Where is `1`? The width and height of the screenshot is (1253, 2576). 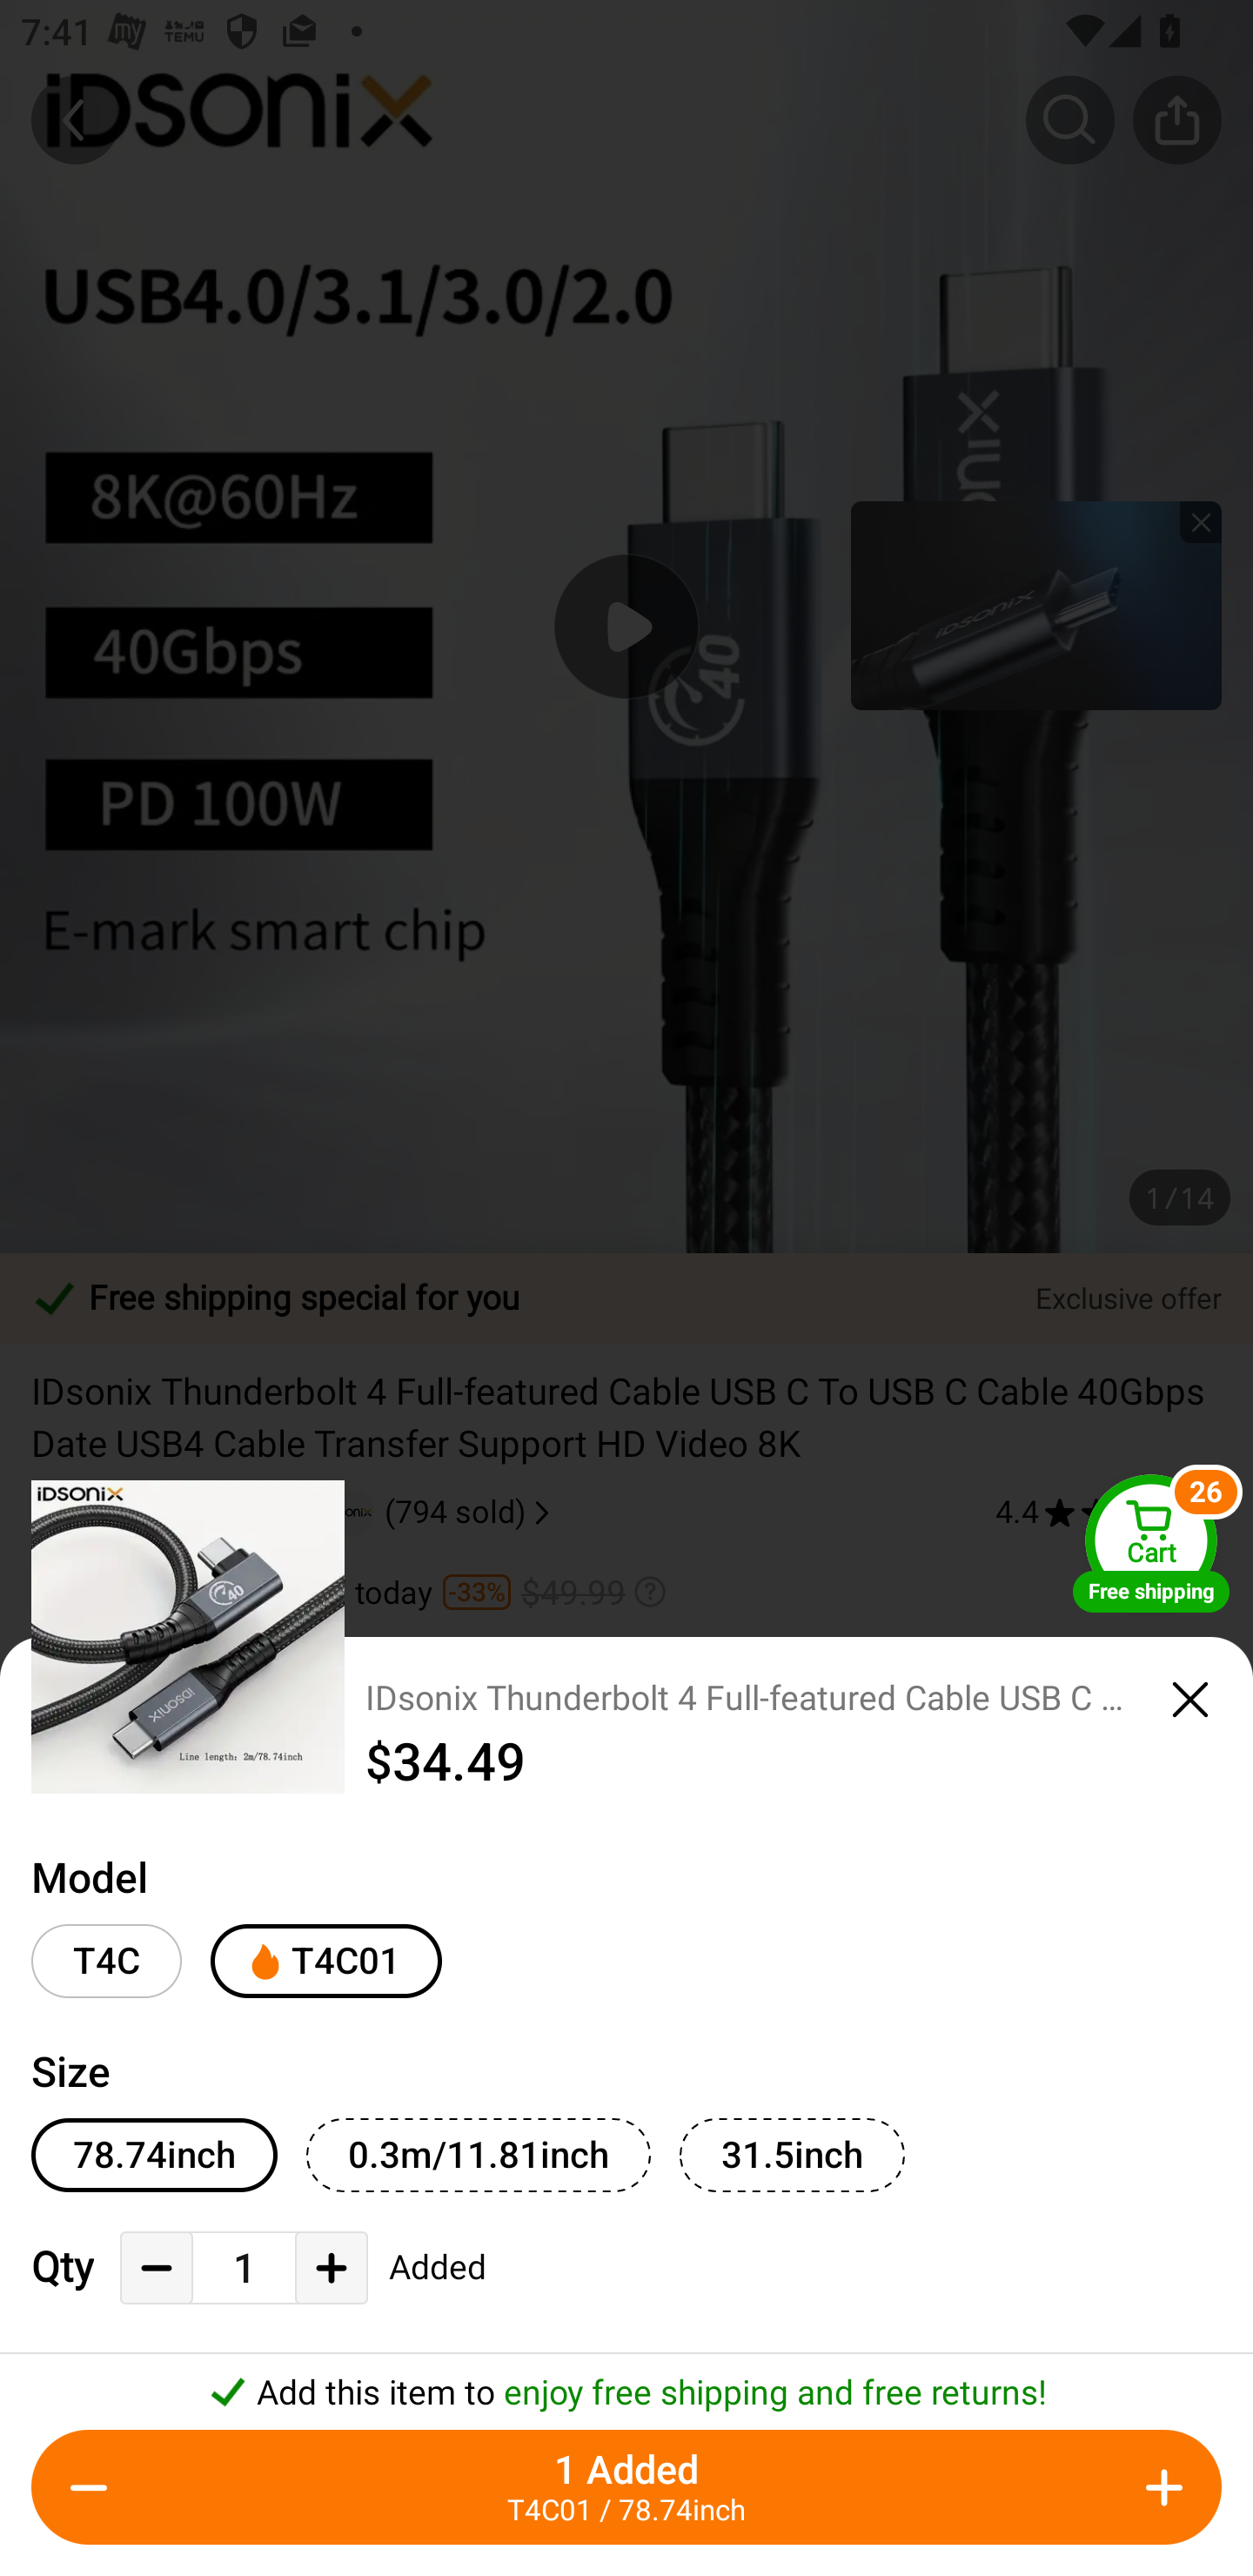
1 is located at coordinates (244, 2270).